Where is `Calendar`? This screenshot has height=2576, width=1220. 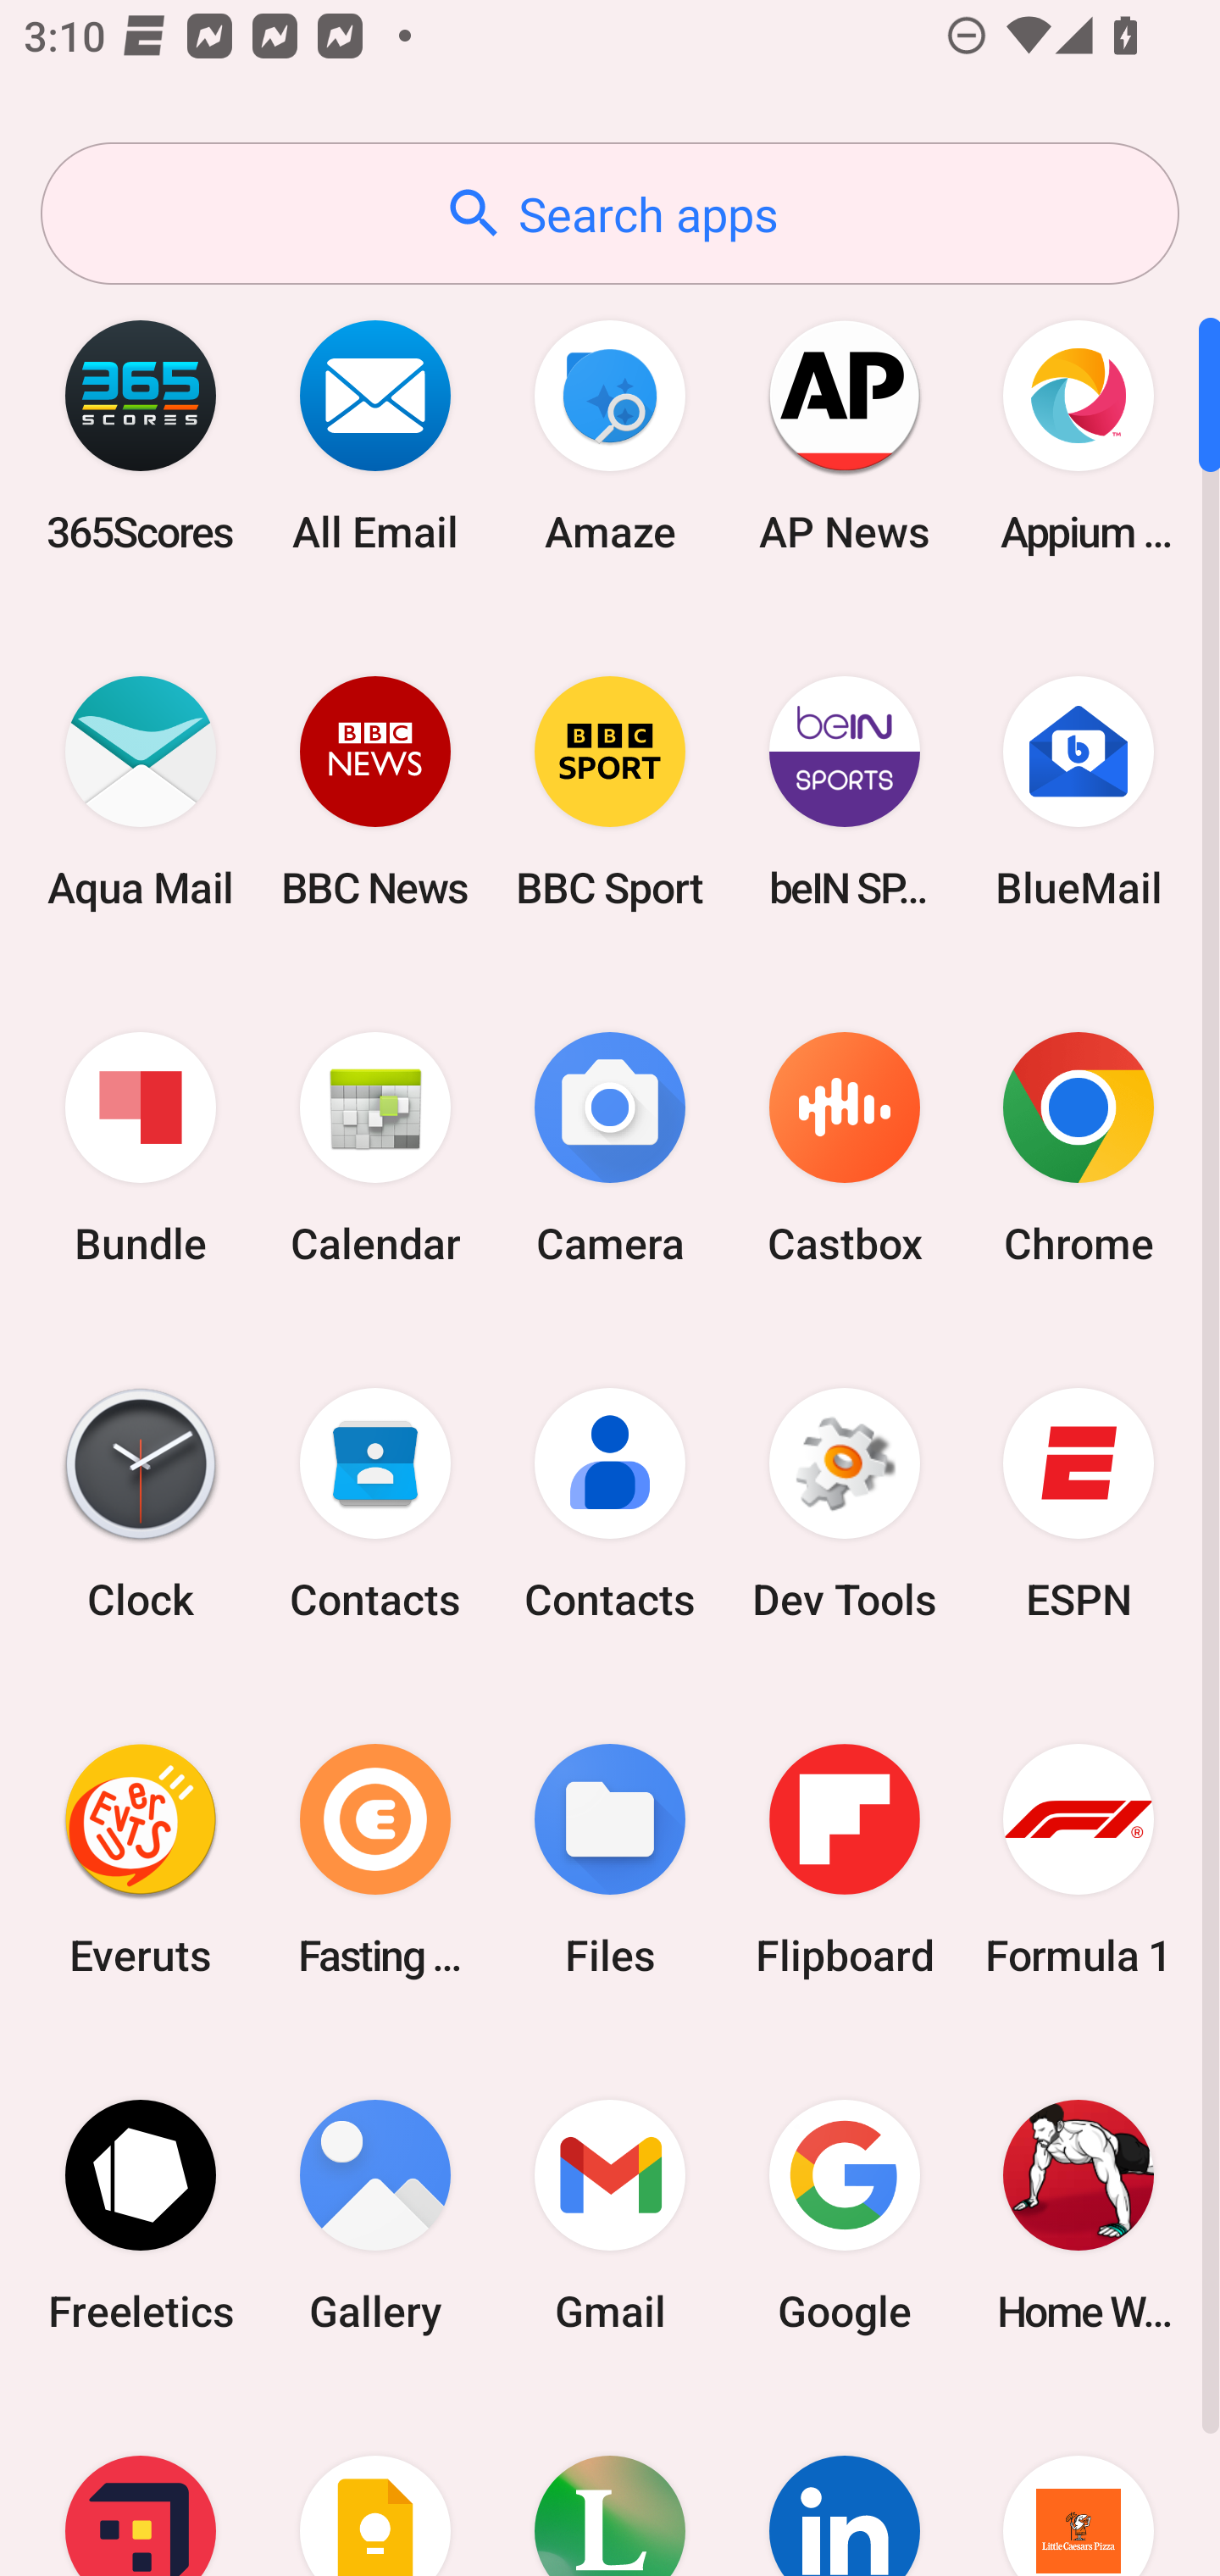 Calendar is located at coordinates (375, 1149).